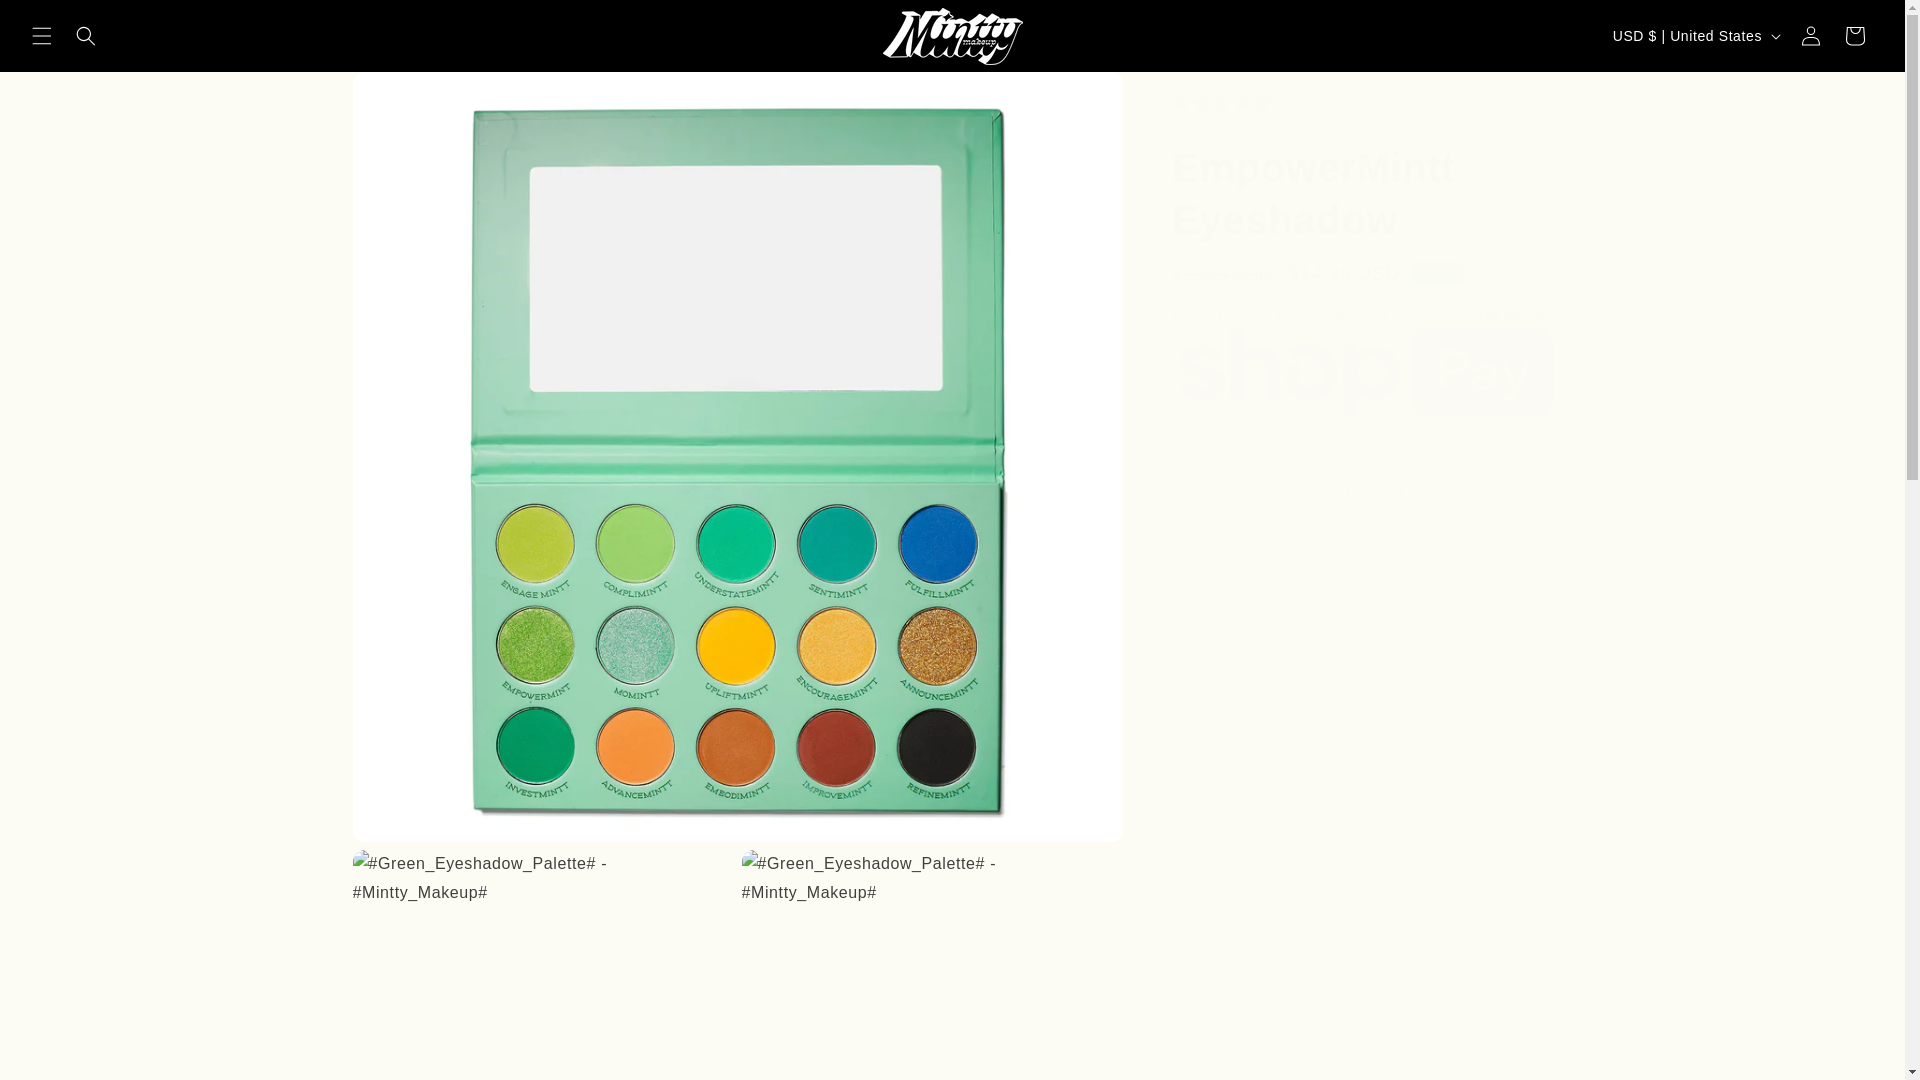 The width and height of the screenshot is (1920, 1080). Describe the element at coordinates (932, 964) in the screenshot. I see `Open media 3 in modal` at that location.